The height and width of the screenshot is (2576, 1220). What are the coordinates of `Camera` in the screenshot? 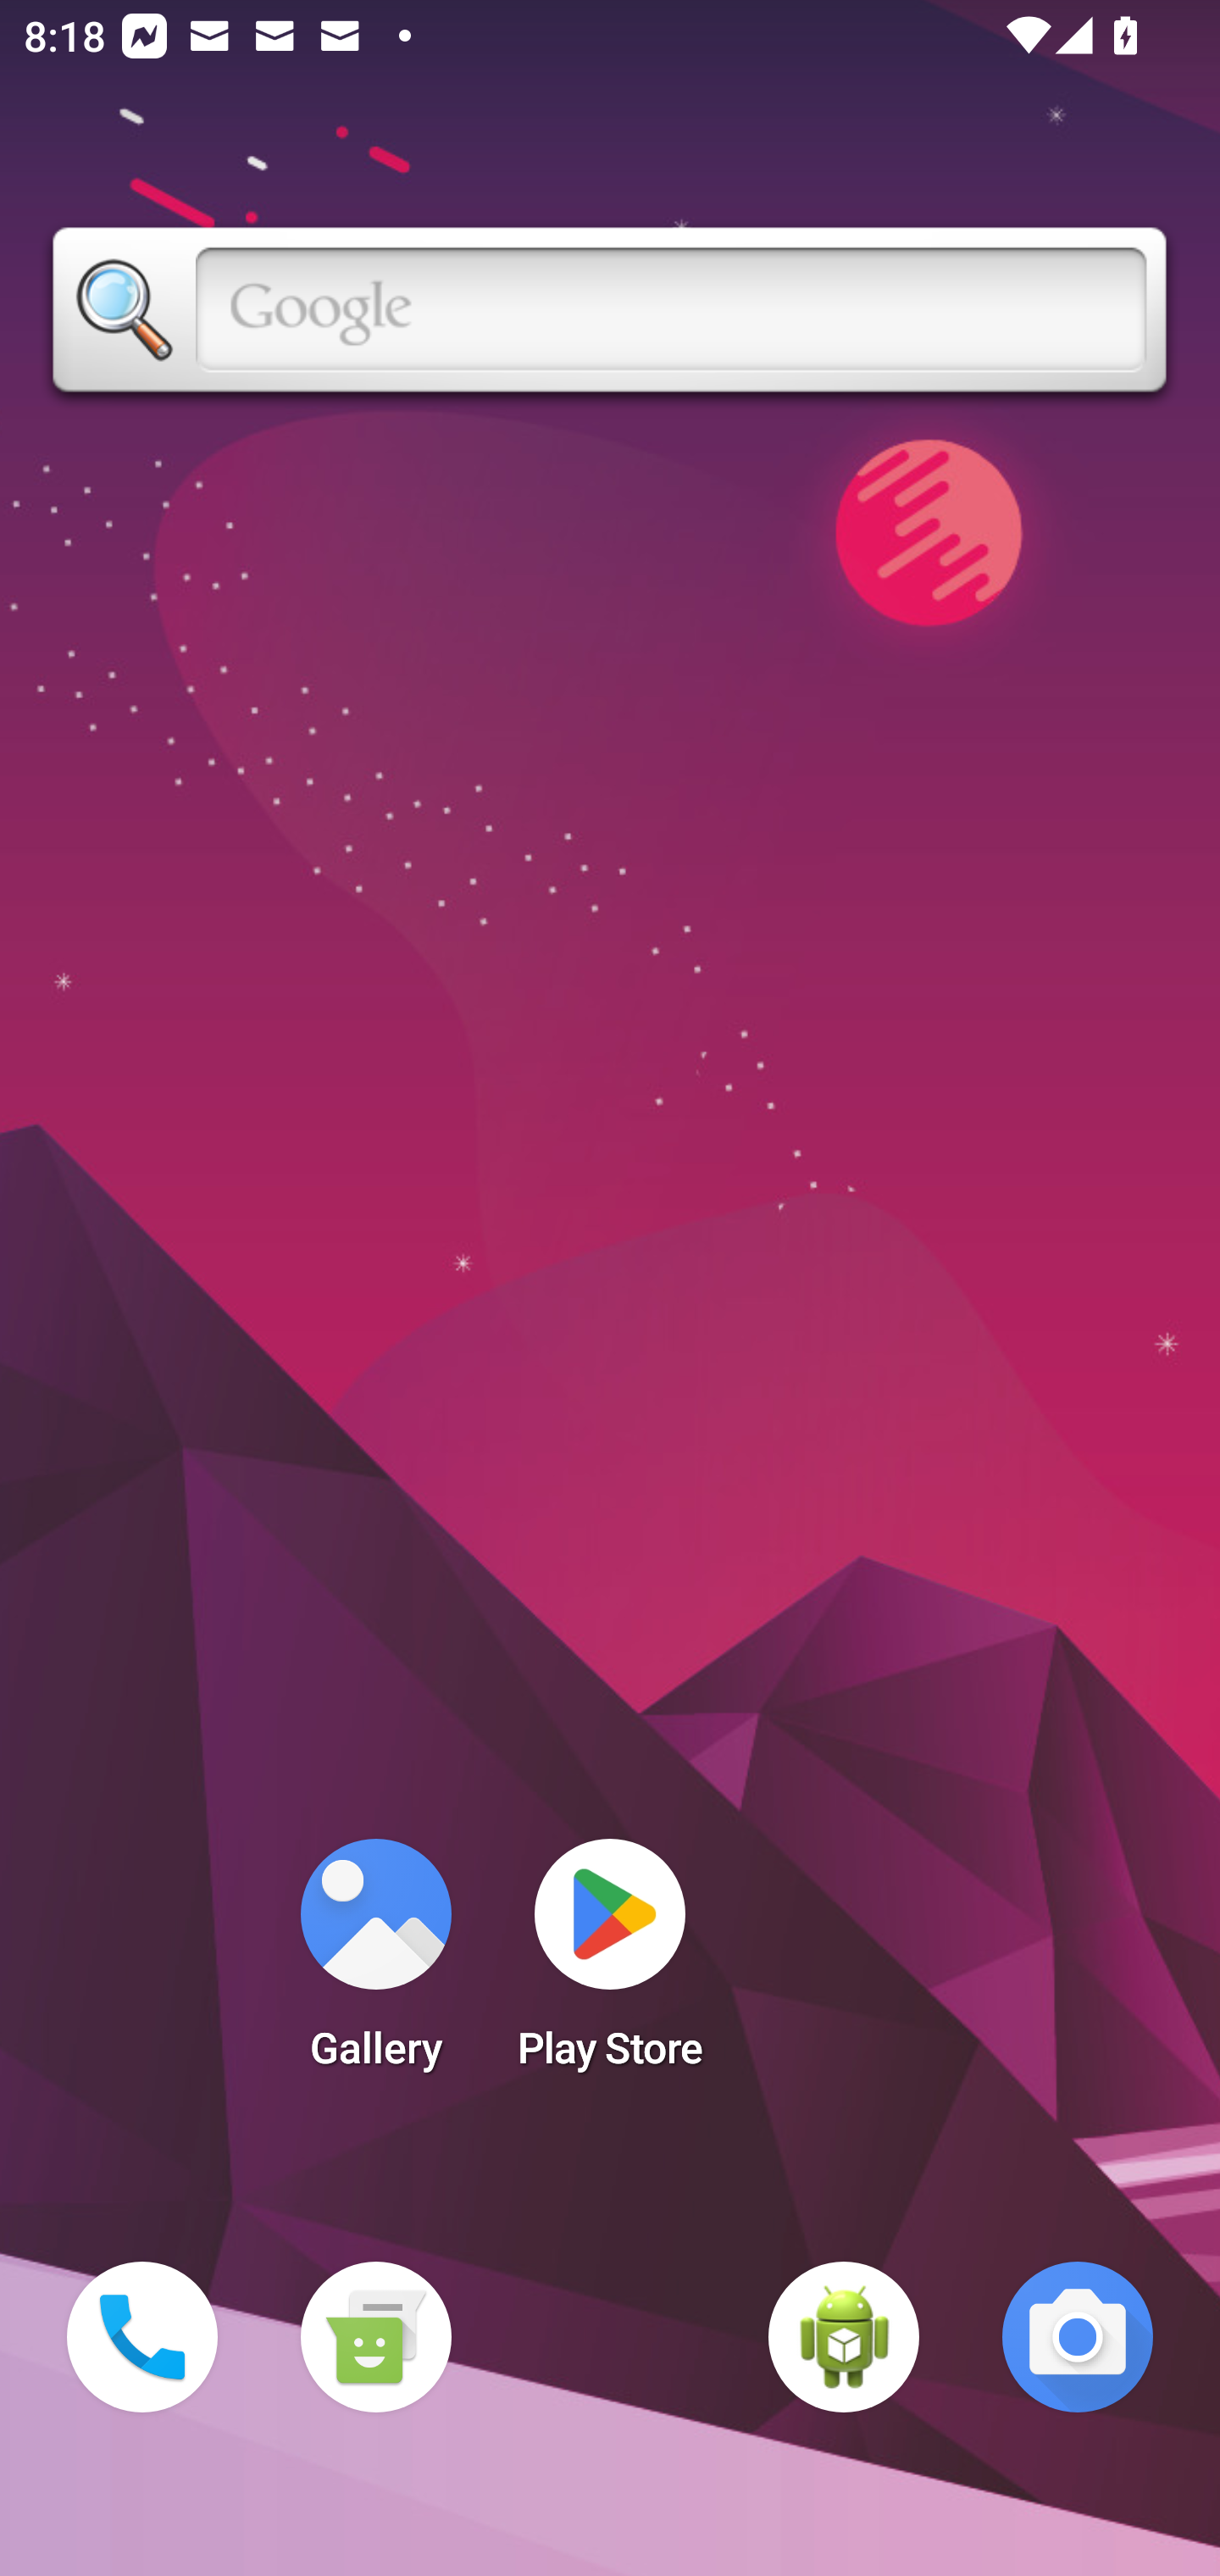 It's located at (1078, 2337).